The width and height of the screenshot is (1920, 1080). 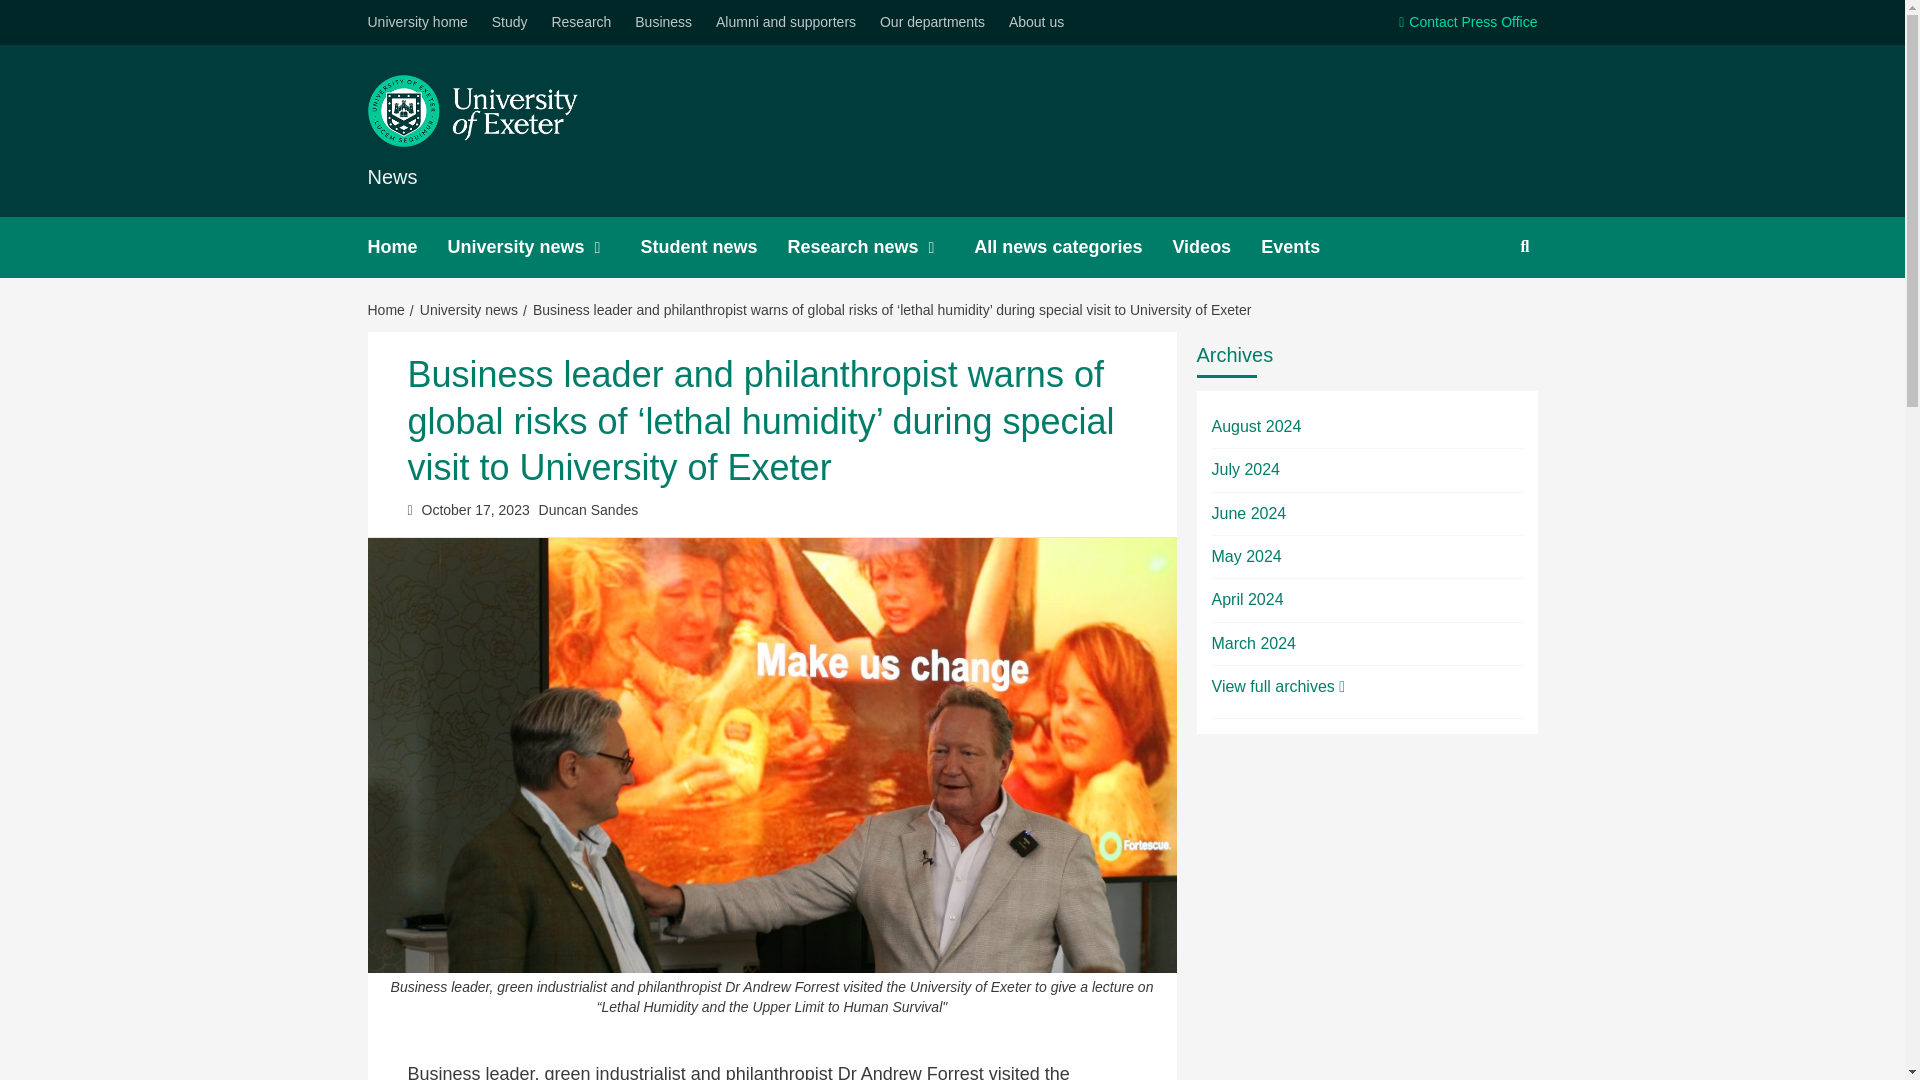 I want to click on All news categories, so click(x=1072, y=247).